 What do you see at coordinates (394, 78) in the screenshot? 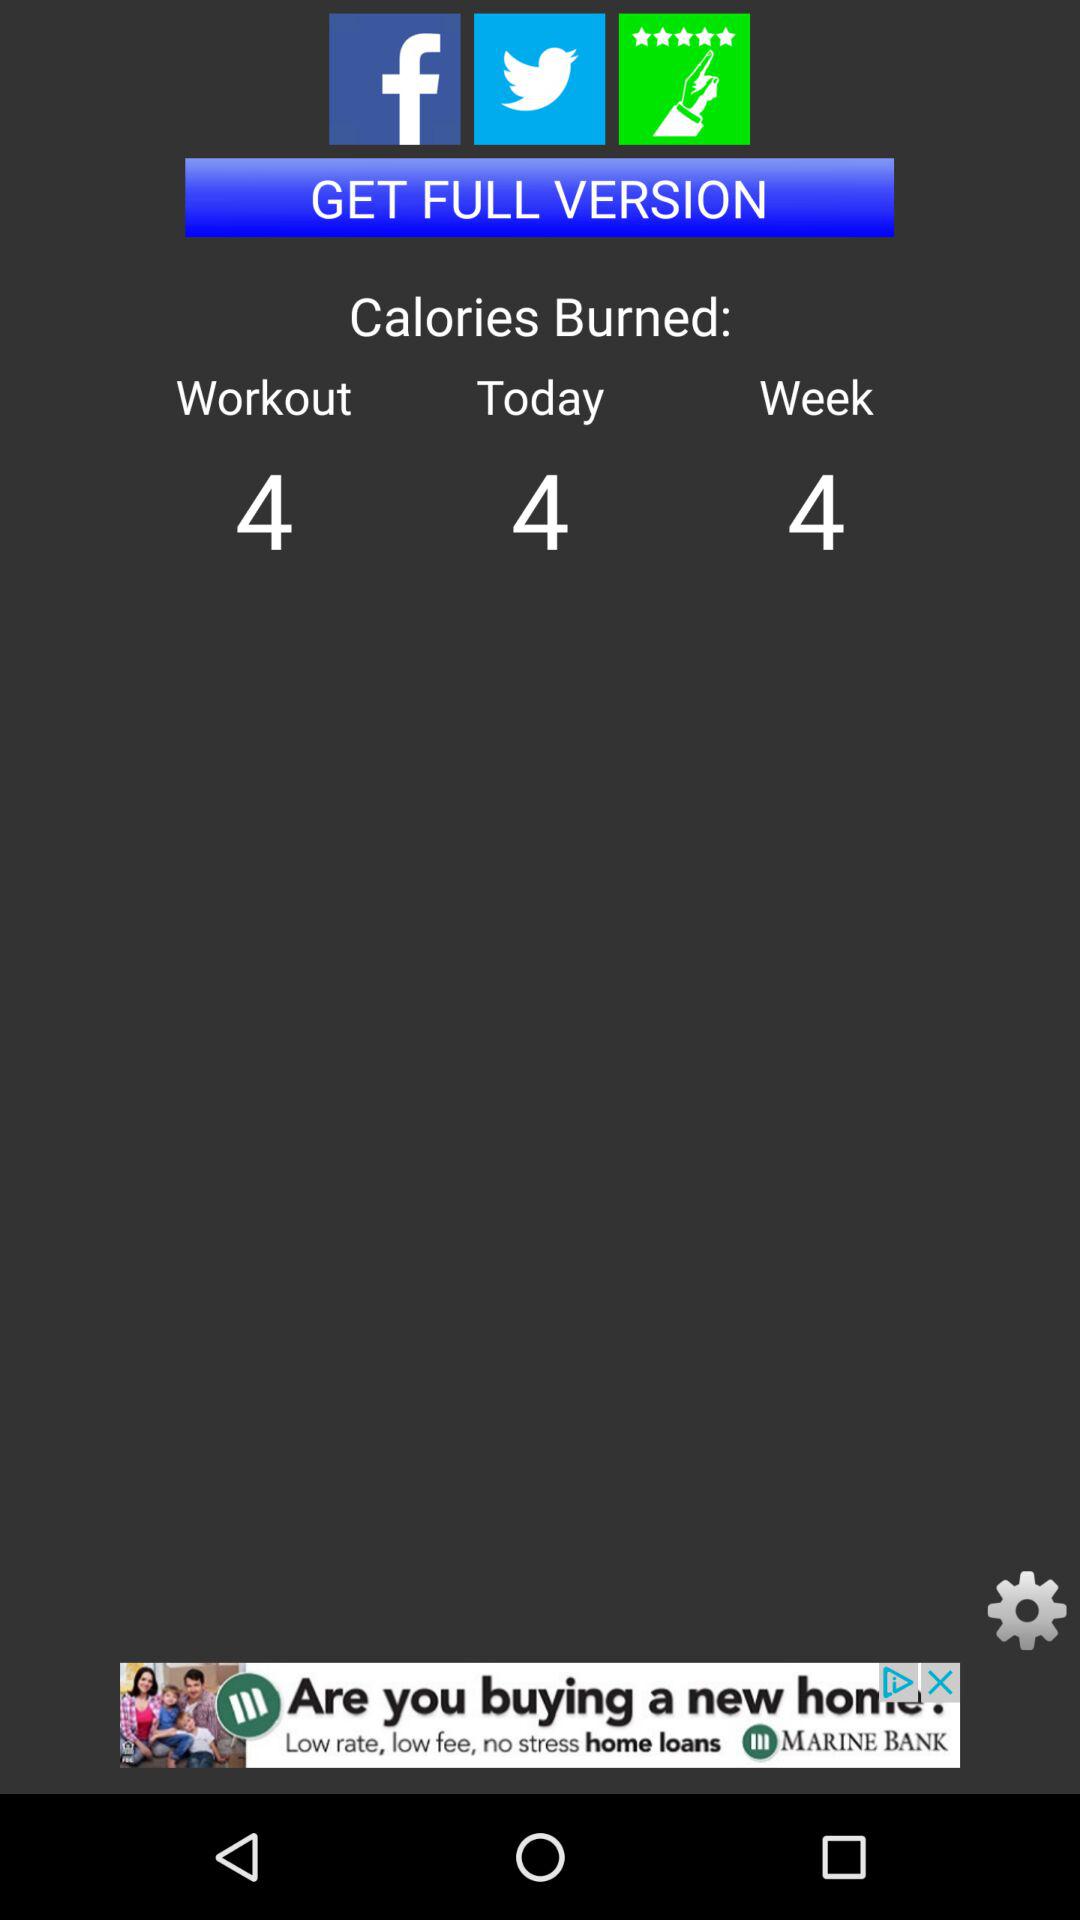
I see `opens facebook page of app` at bounding box center [394, 78].